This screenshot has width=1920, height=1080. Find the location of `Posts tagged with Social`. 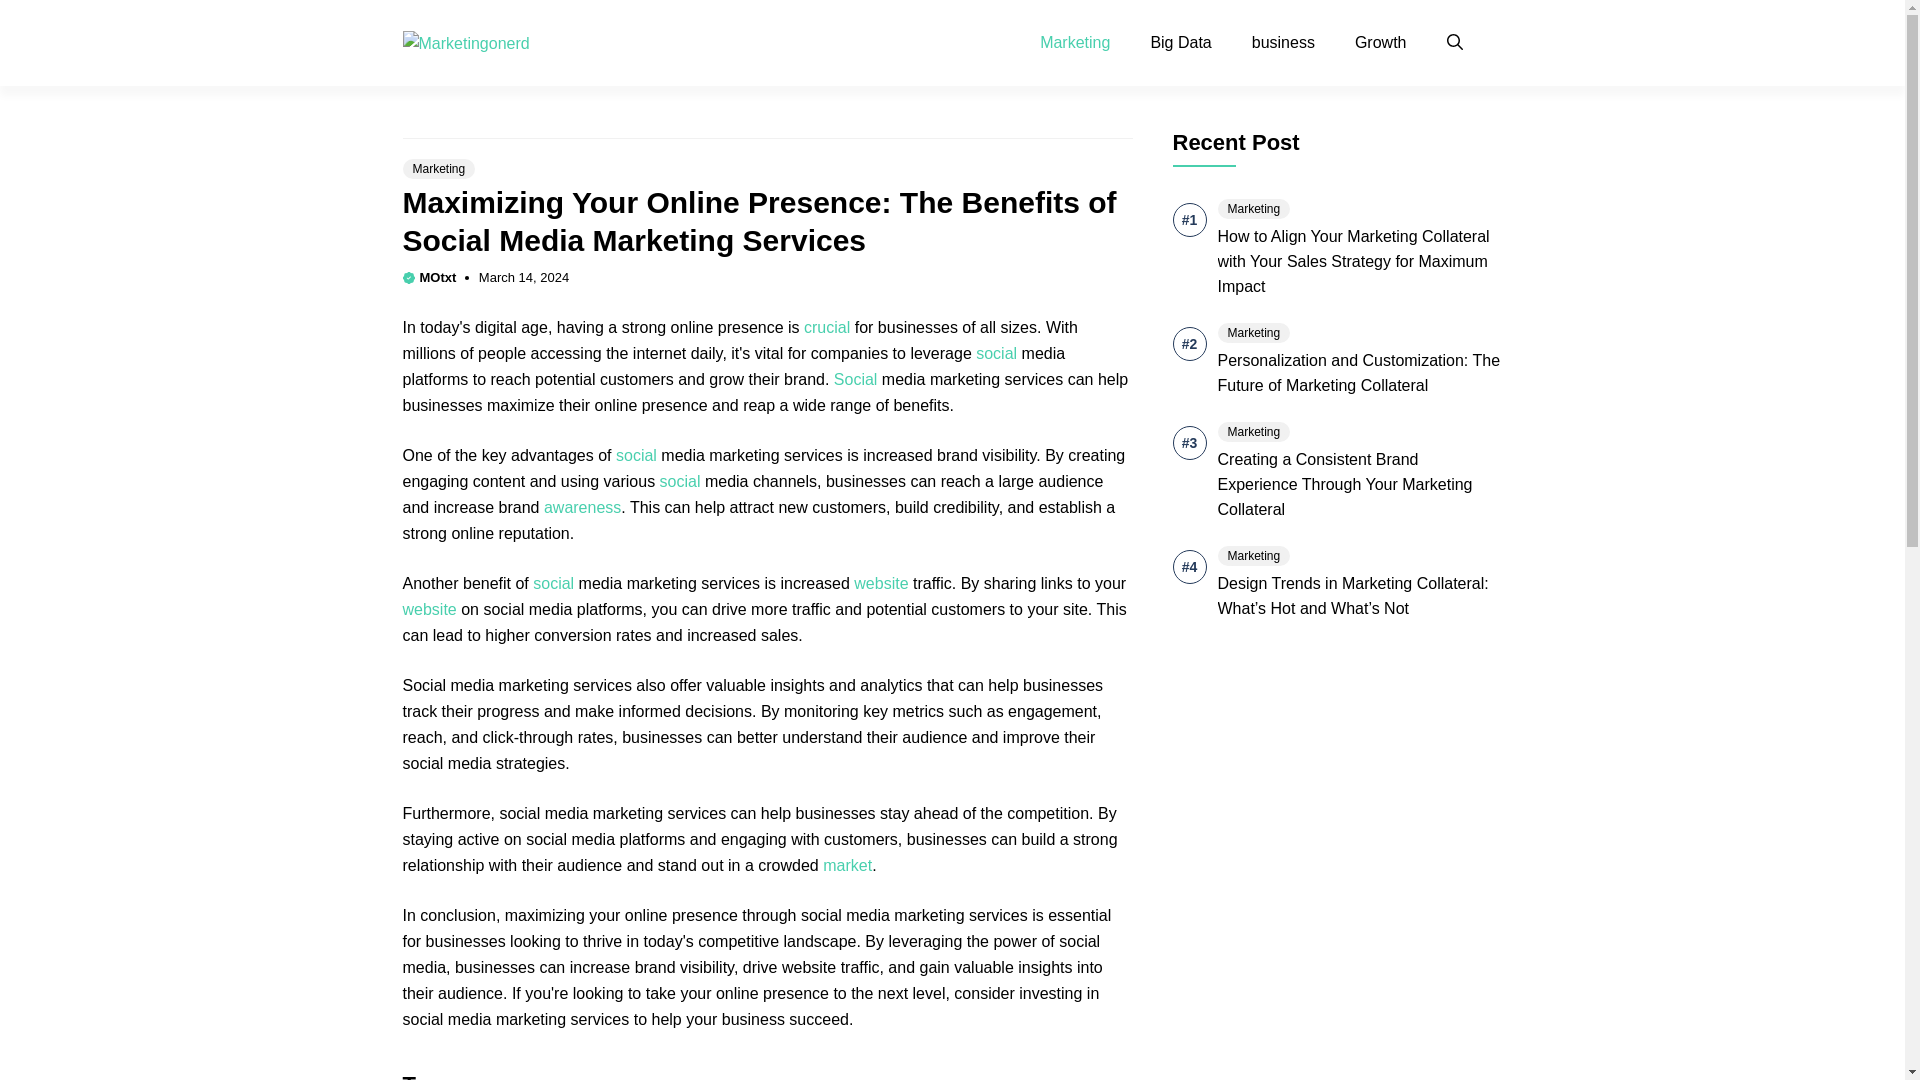

Posts tagged with Social is located at coordinates (636, 456).